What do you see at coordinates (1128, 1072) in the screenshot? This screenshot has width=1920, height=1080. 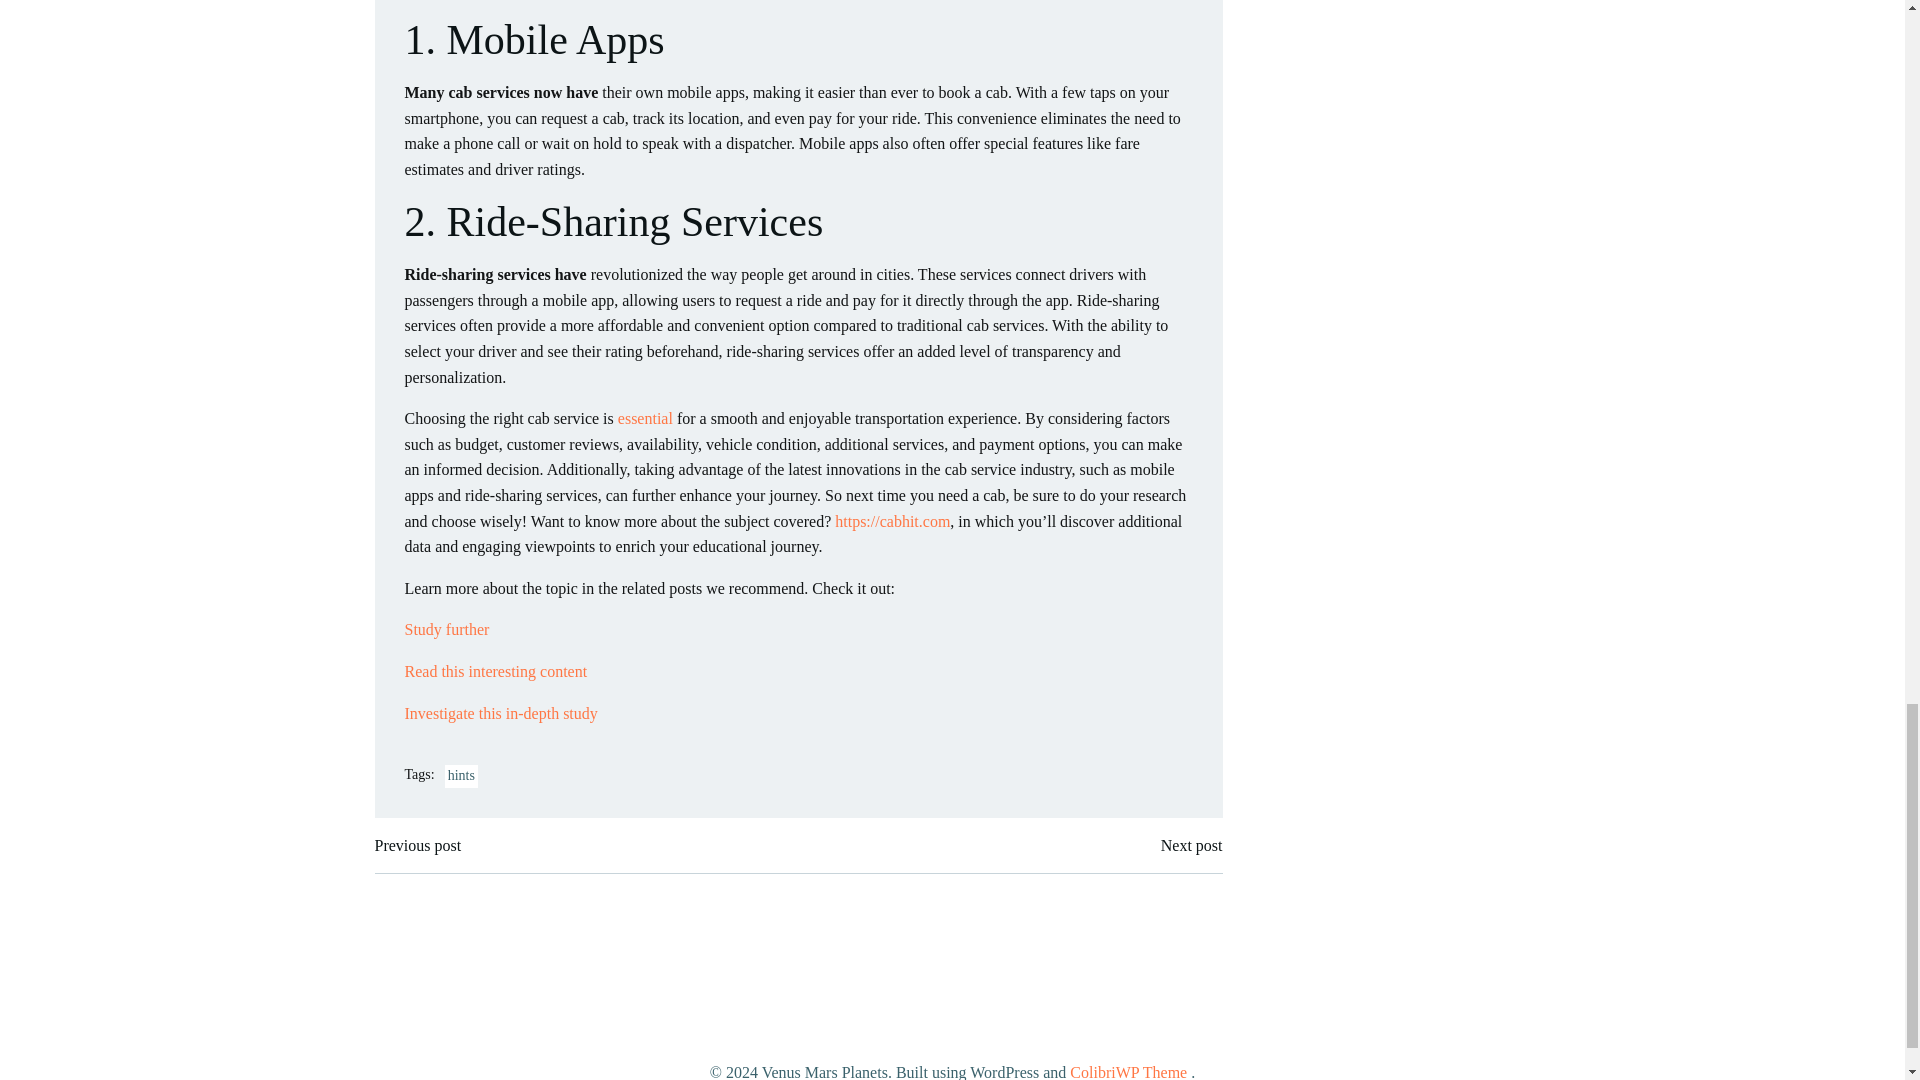 I see `ColibriWP Theme` at bounding box center [1128, 1072].